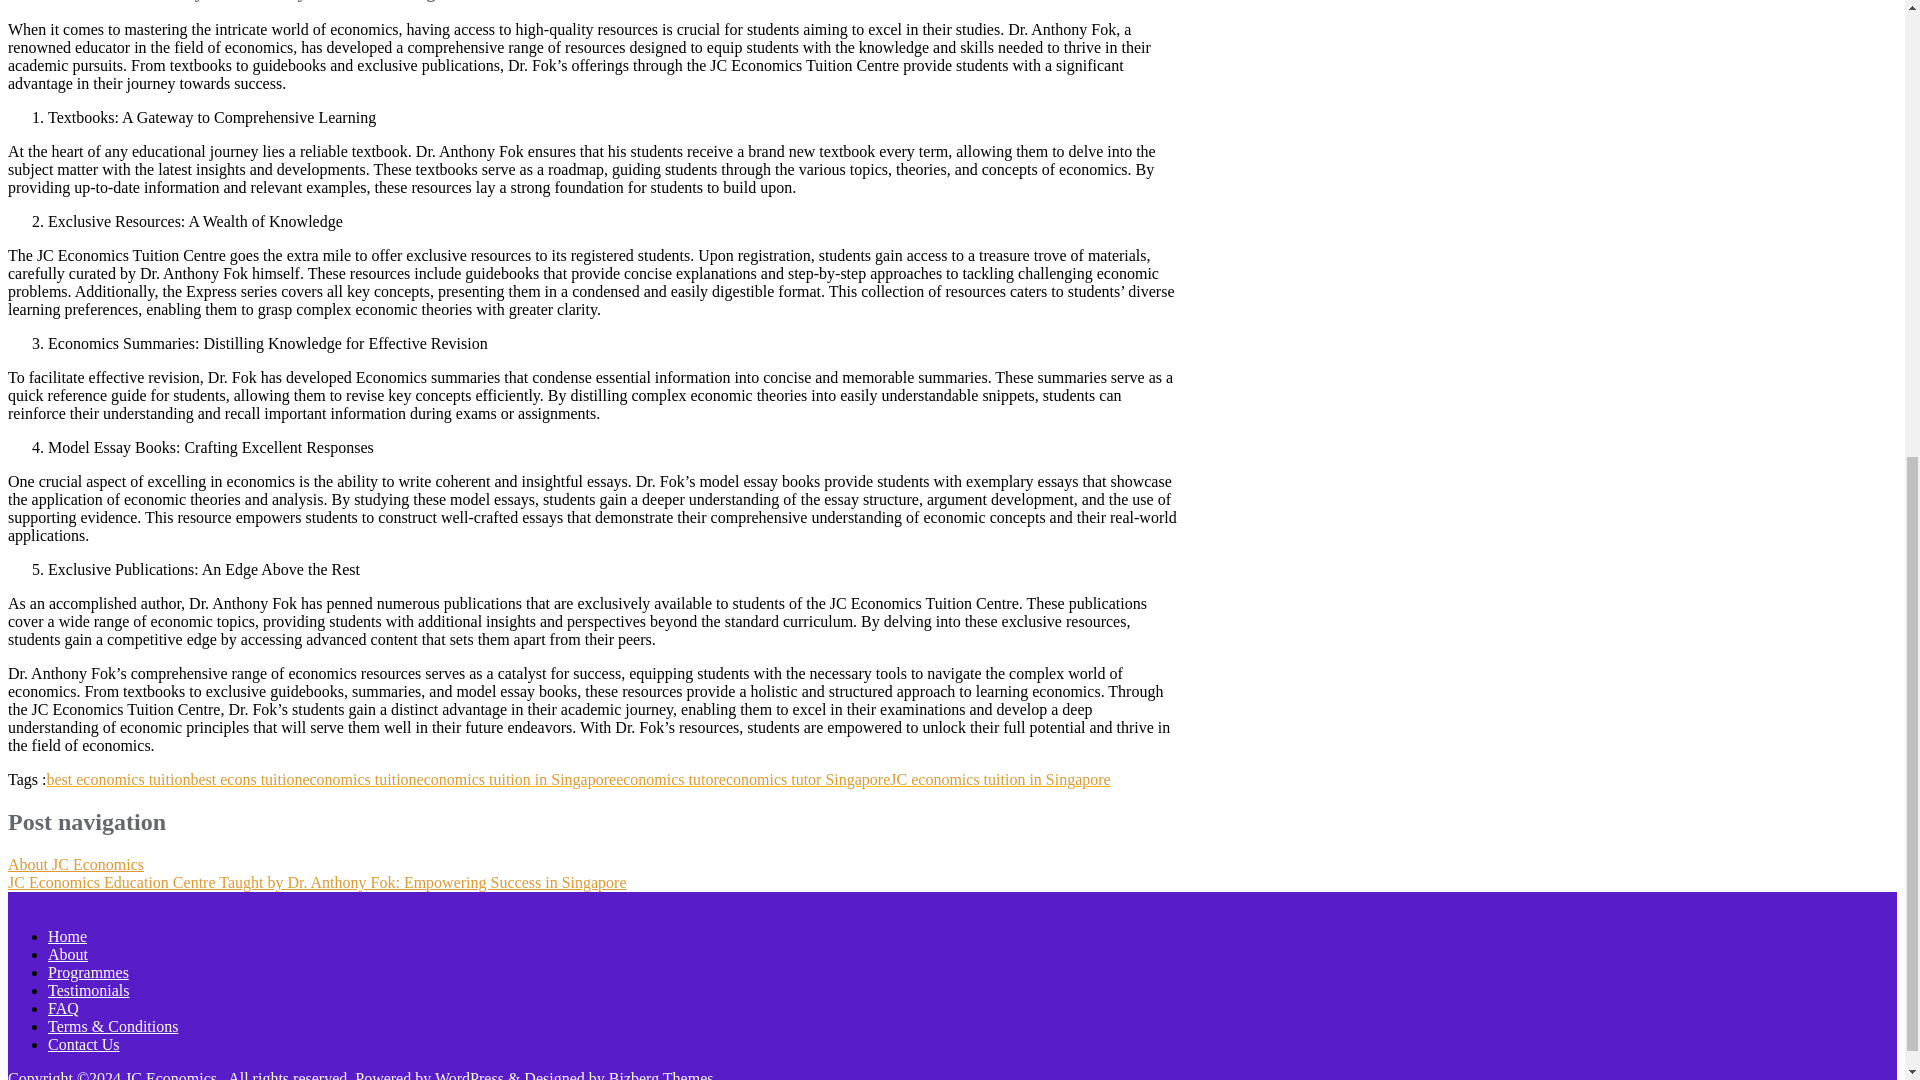  What do you see at coordinates (246, 780) in the screenshot?
I see `best econs tuition` at bounding box center [246, 780].